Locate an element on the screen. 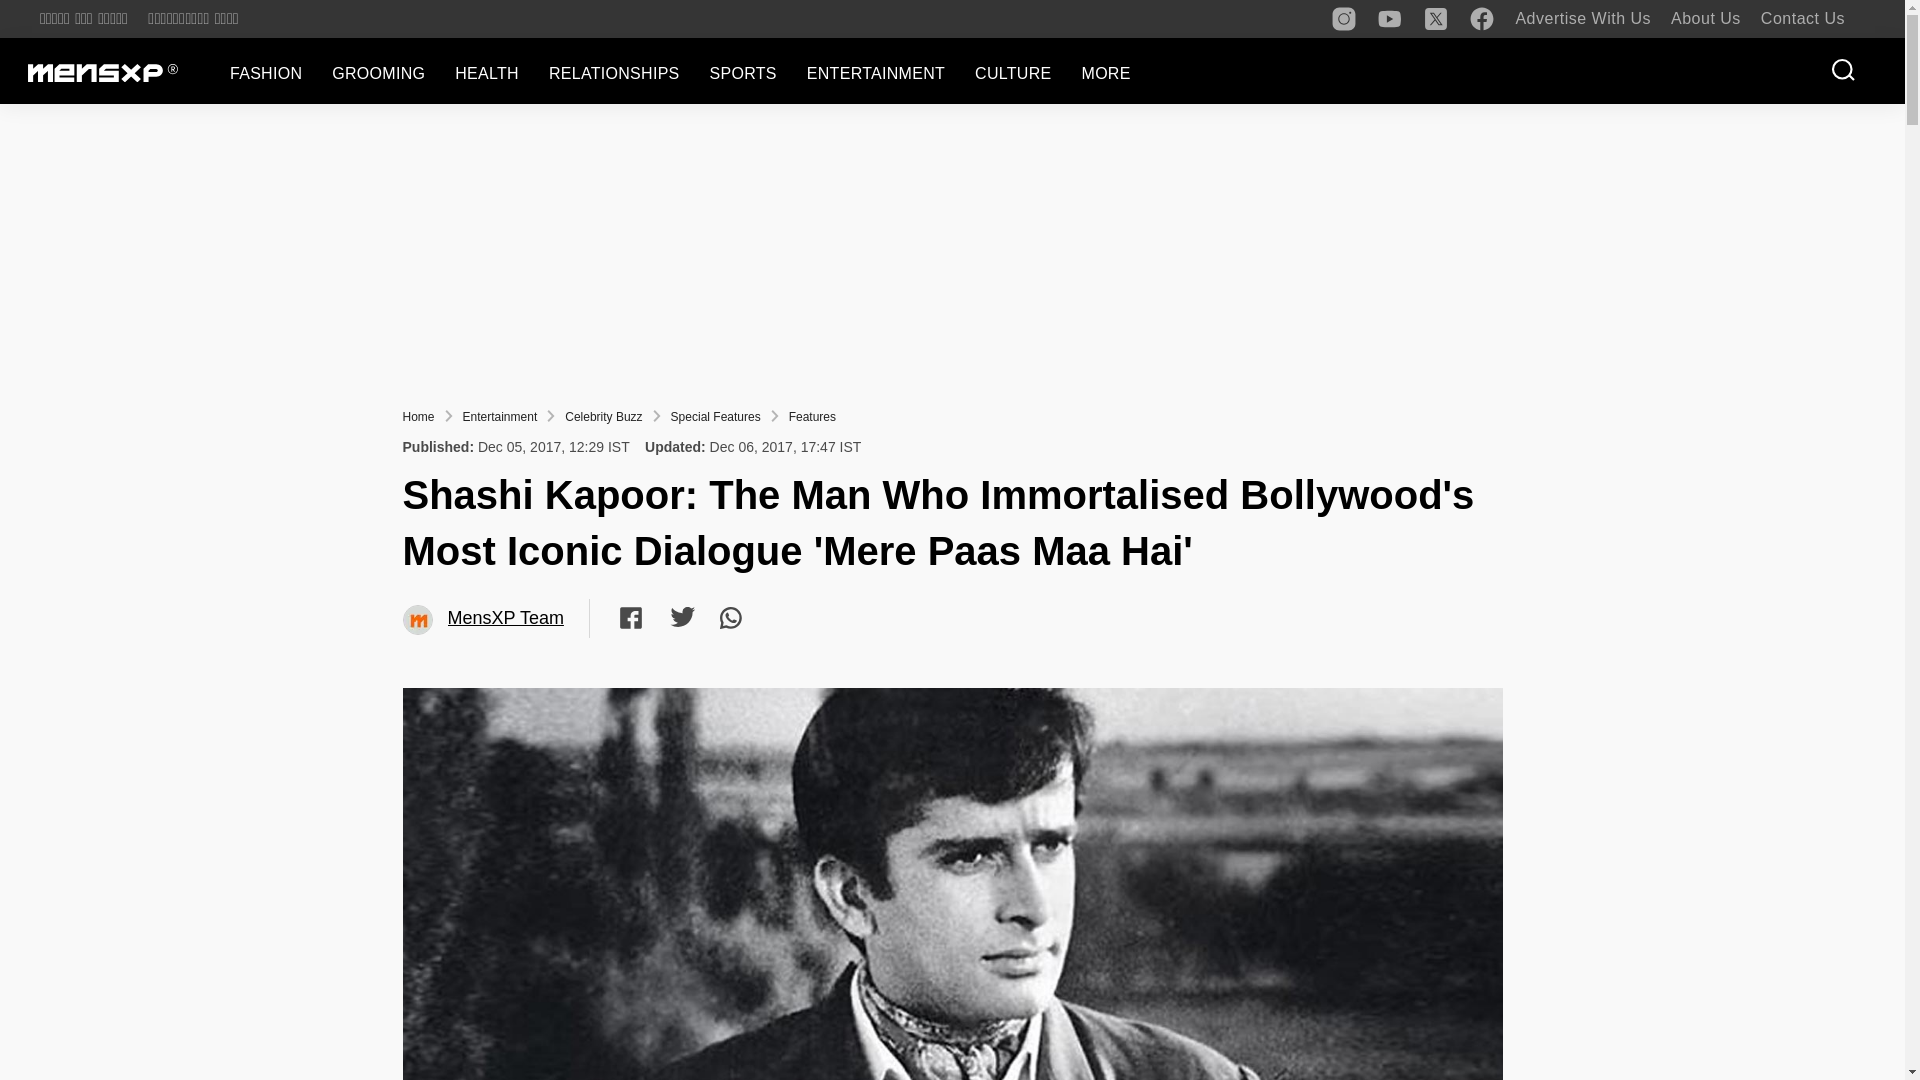  MensXP Team is located at coordinates (418, 620).